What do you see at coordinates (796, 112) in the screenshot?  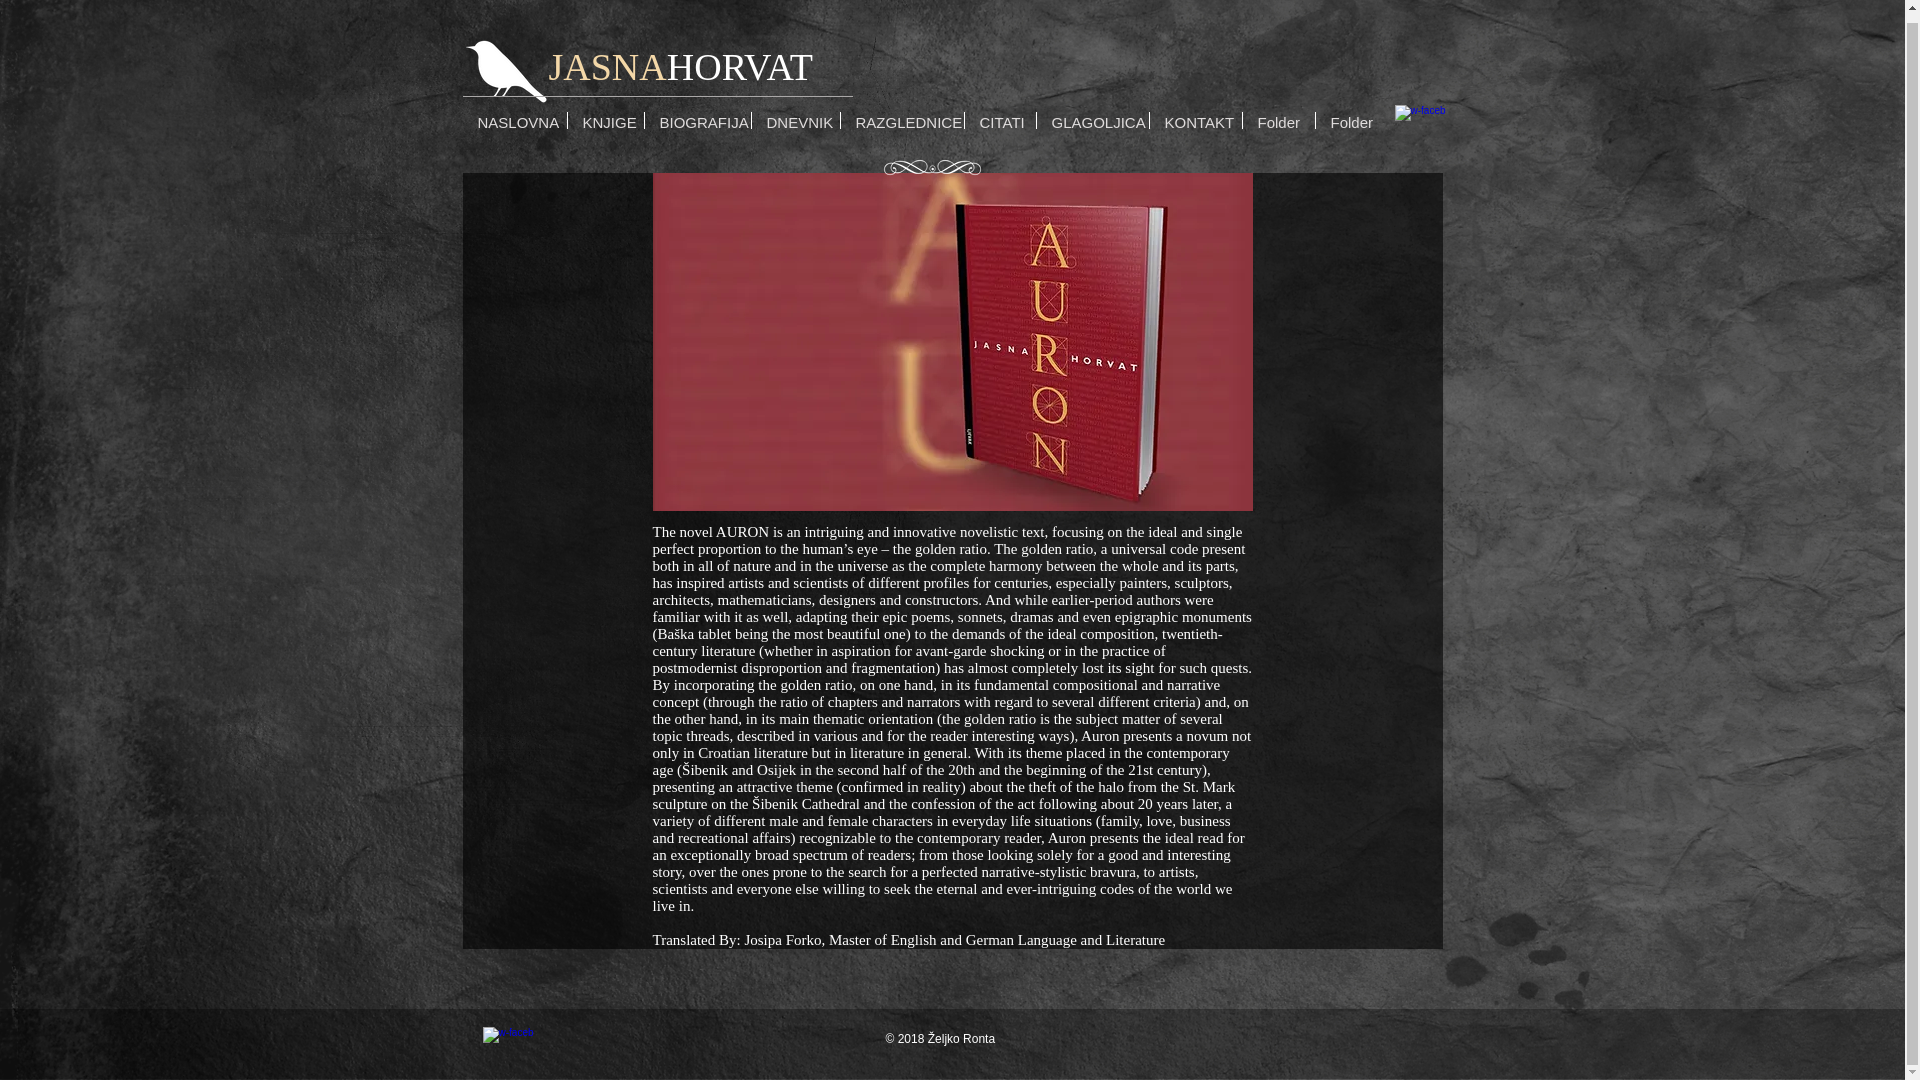 I see `DNEVNIK` at bounding box center [796, 112].